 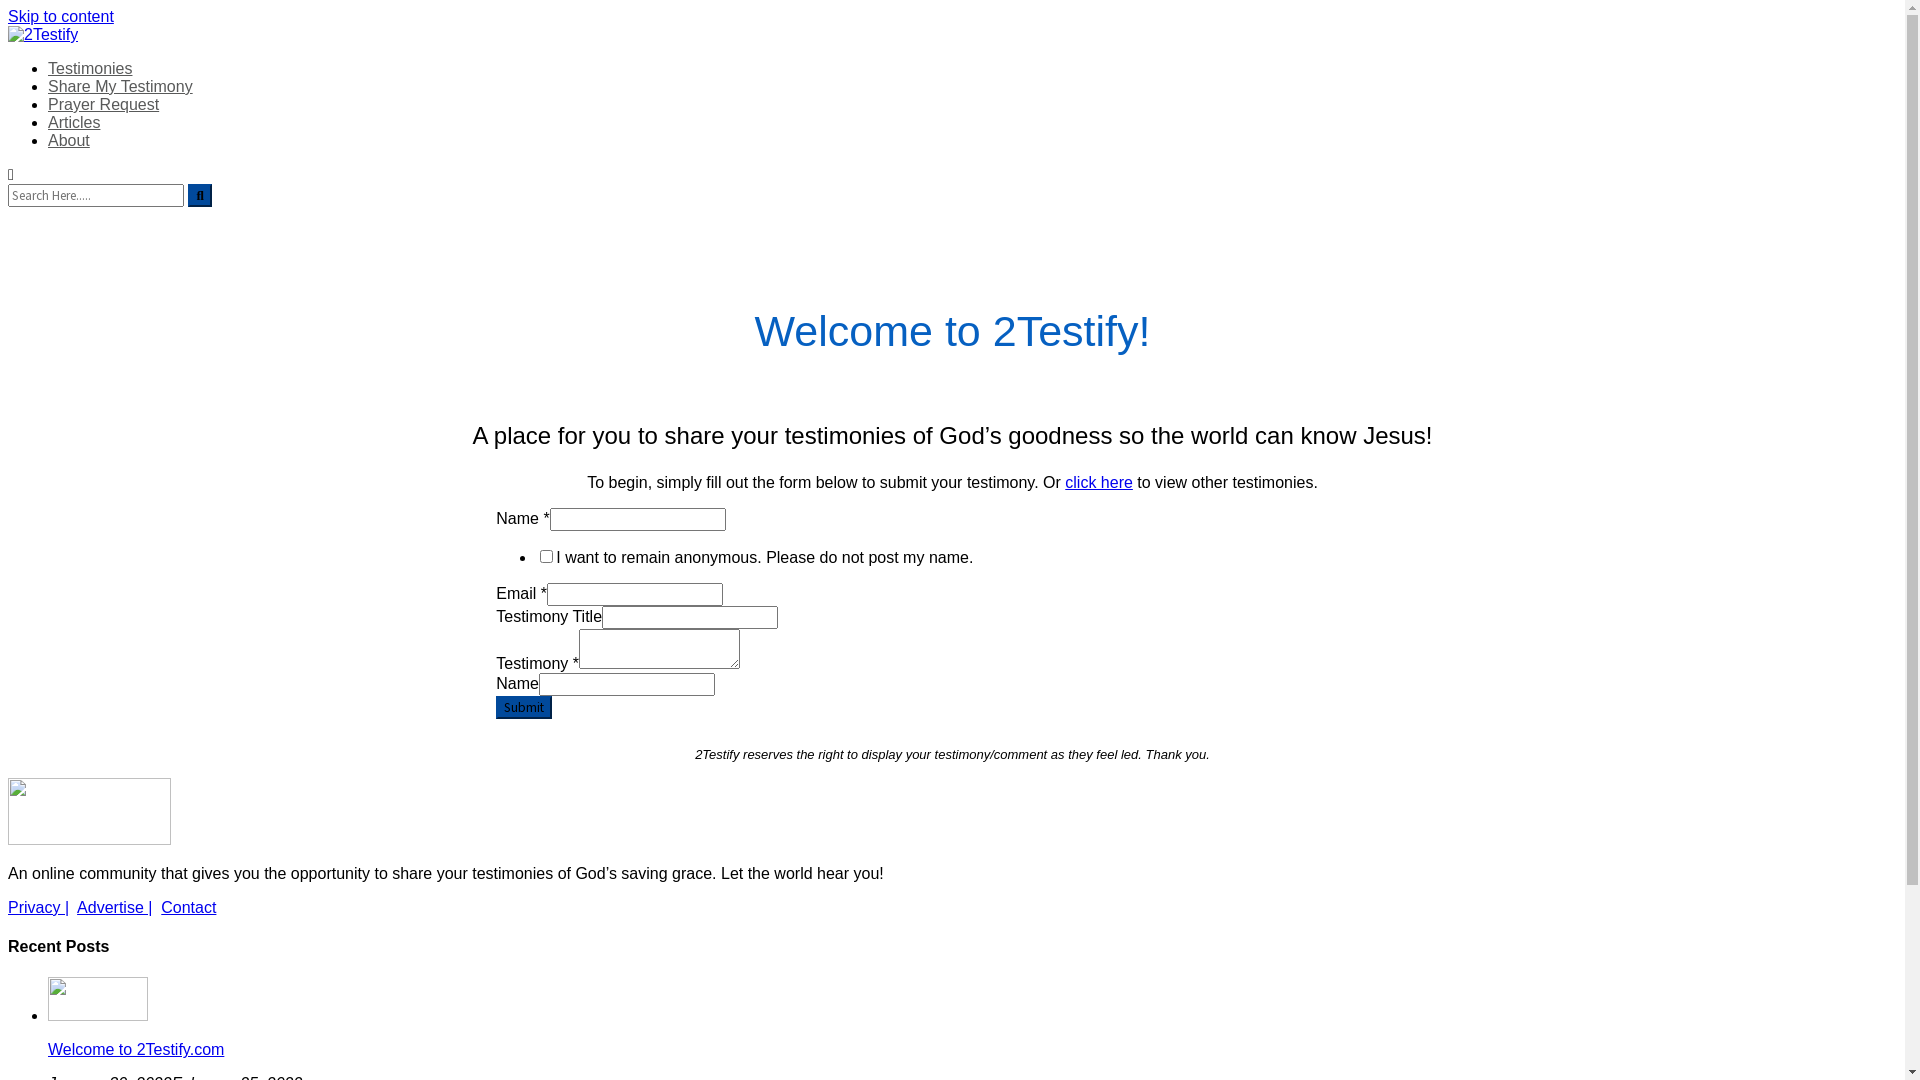 What do you see at coordinates (972, 1050) in the screenshot?
I see `Welcome to 2Testify.com` at bounding box center [972, 1050].